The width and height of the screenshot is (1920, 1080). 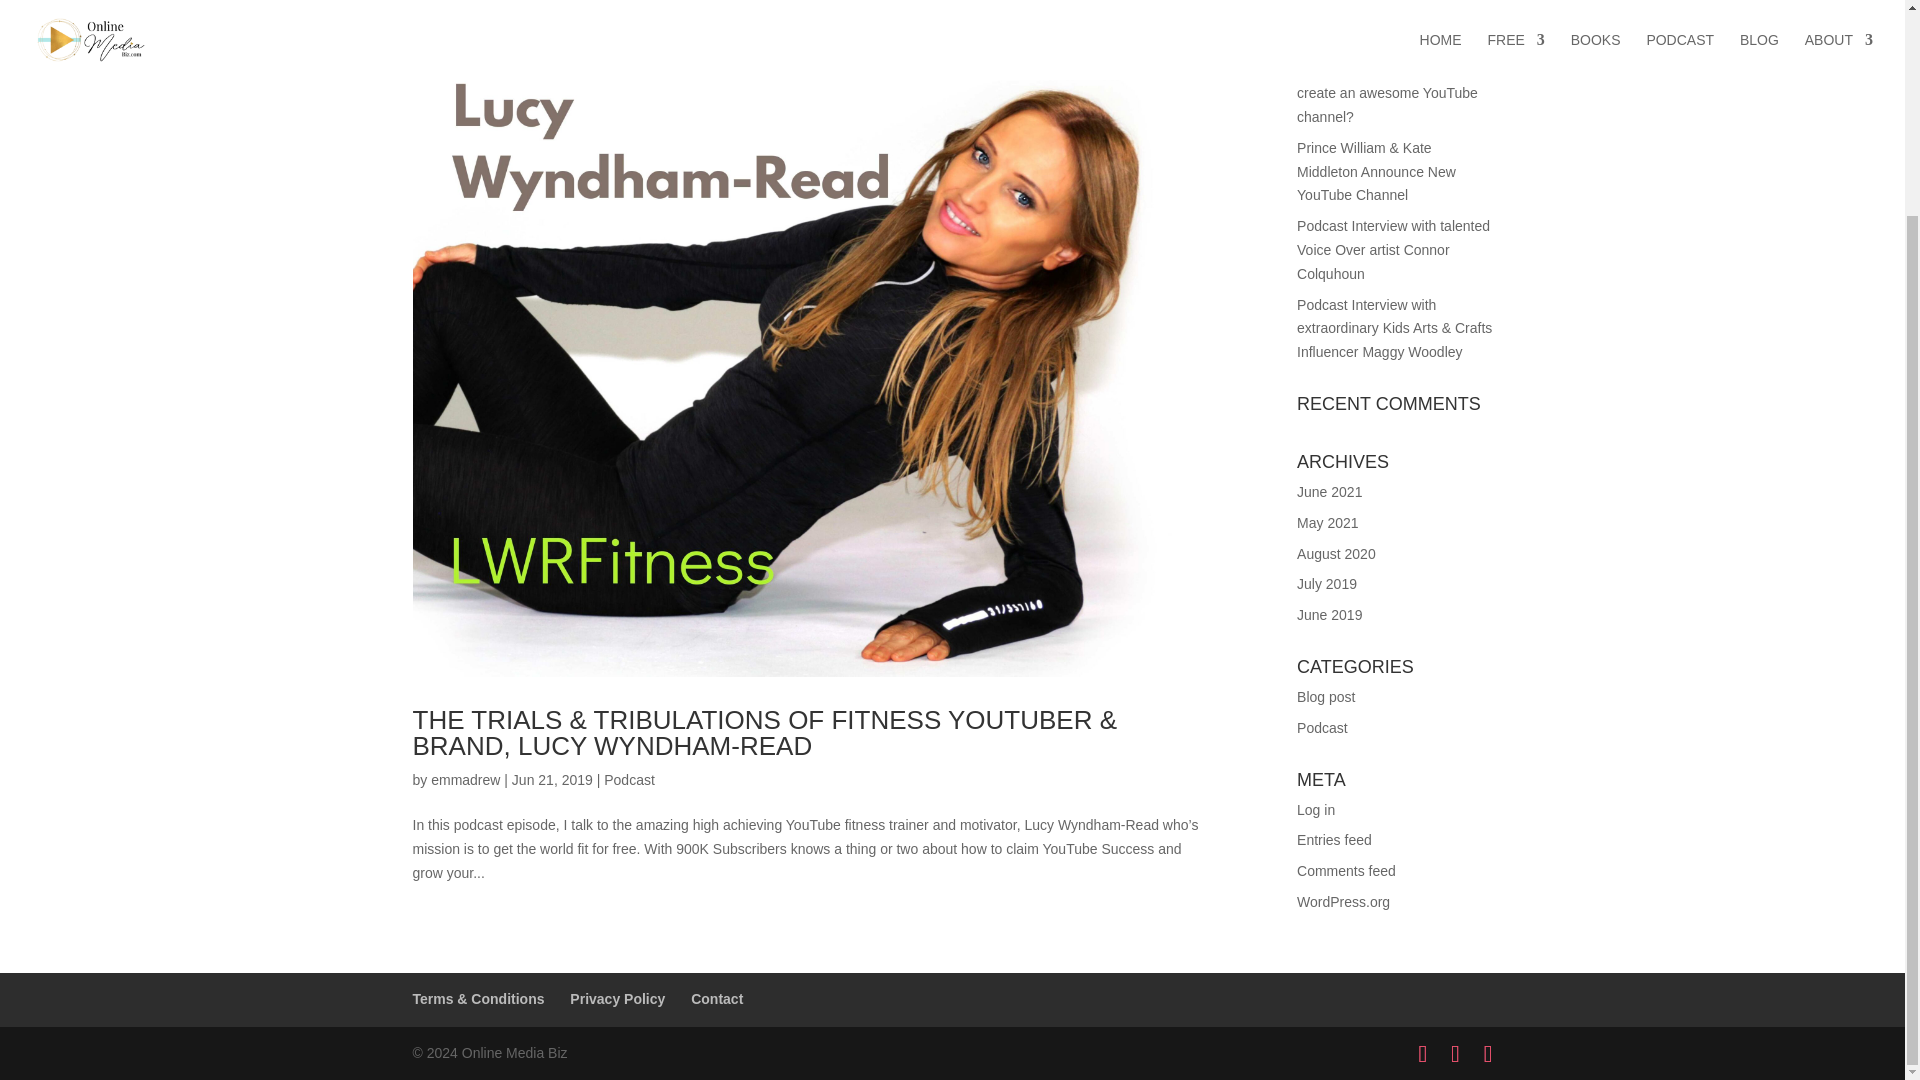 What do you see at coordinates (464, 780) in the screenshot?
I see `emmadrew` at bounding box center [464, 780].